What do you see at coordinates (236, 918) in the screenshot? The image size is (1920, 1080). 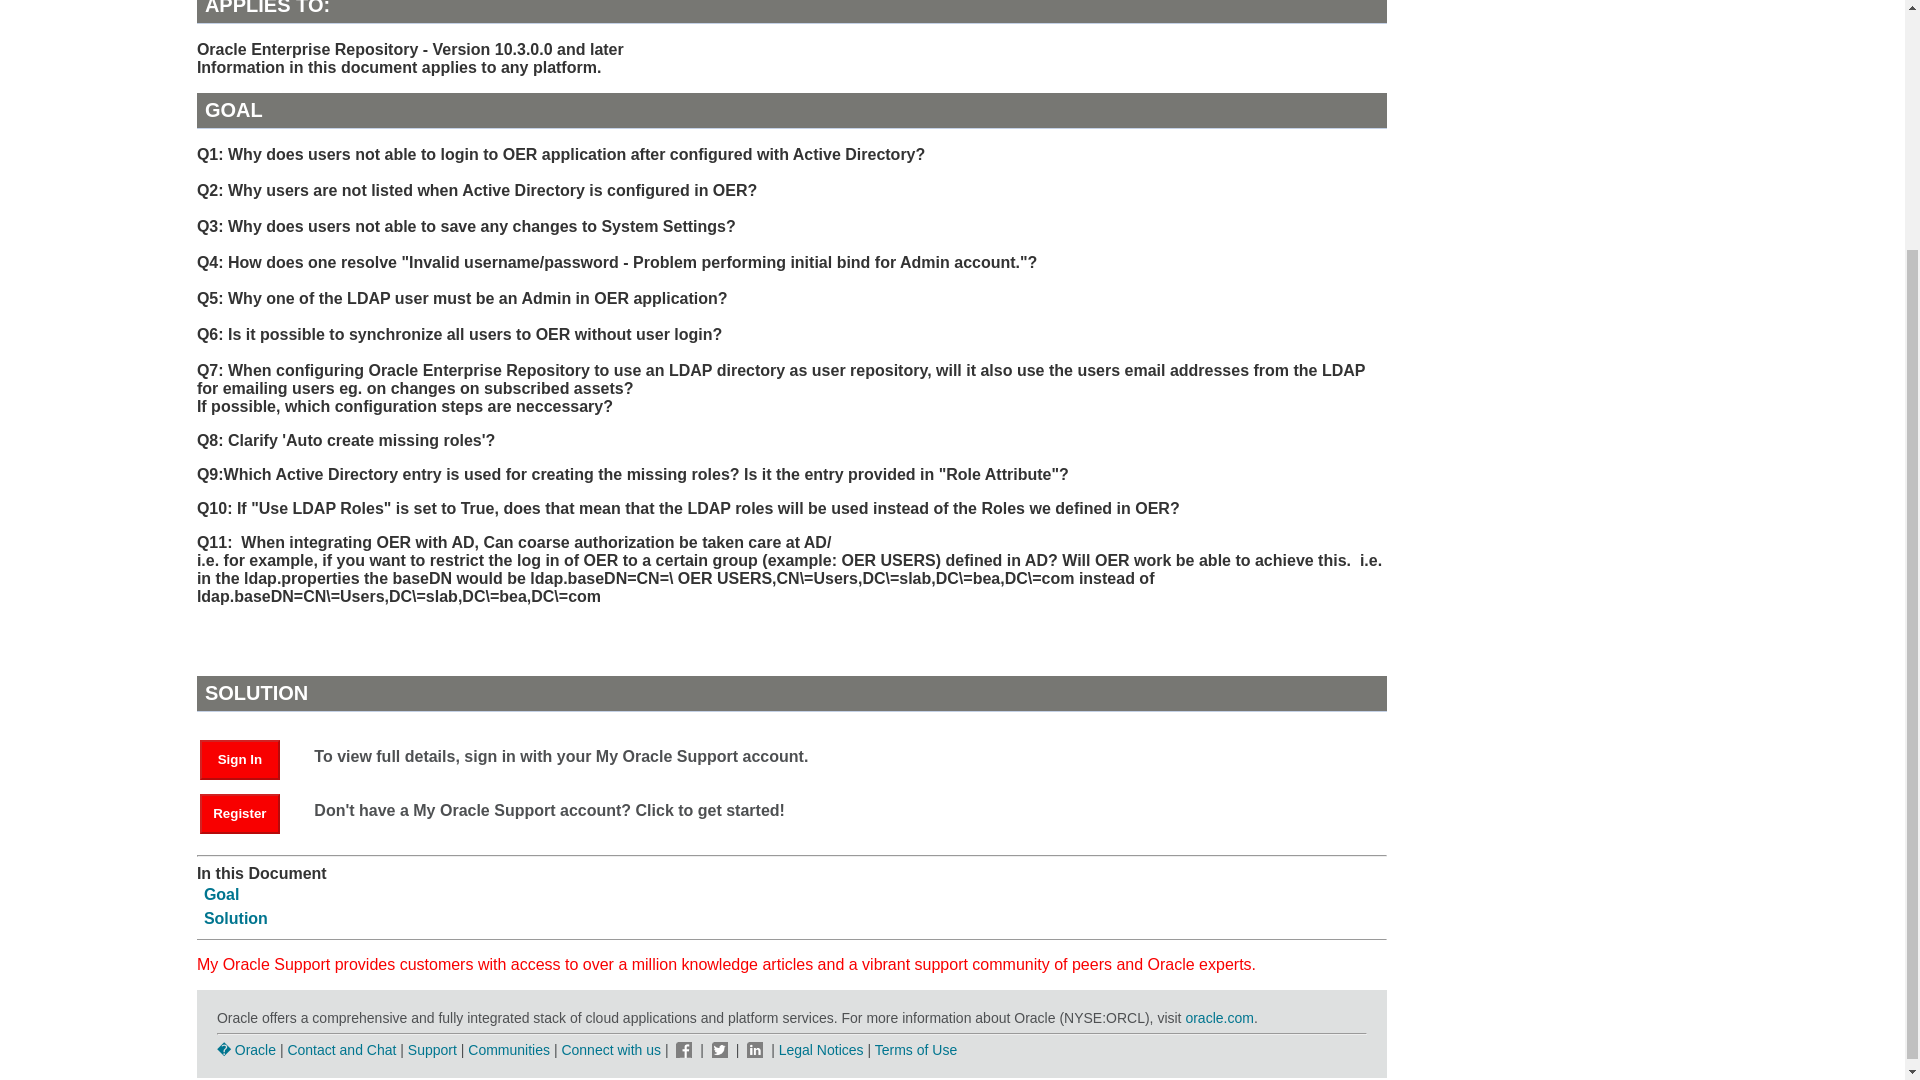 I see `Solution` at bounding box center [236, 918].